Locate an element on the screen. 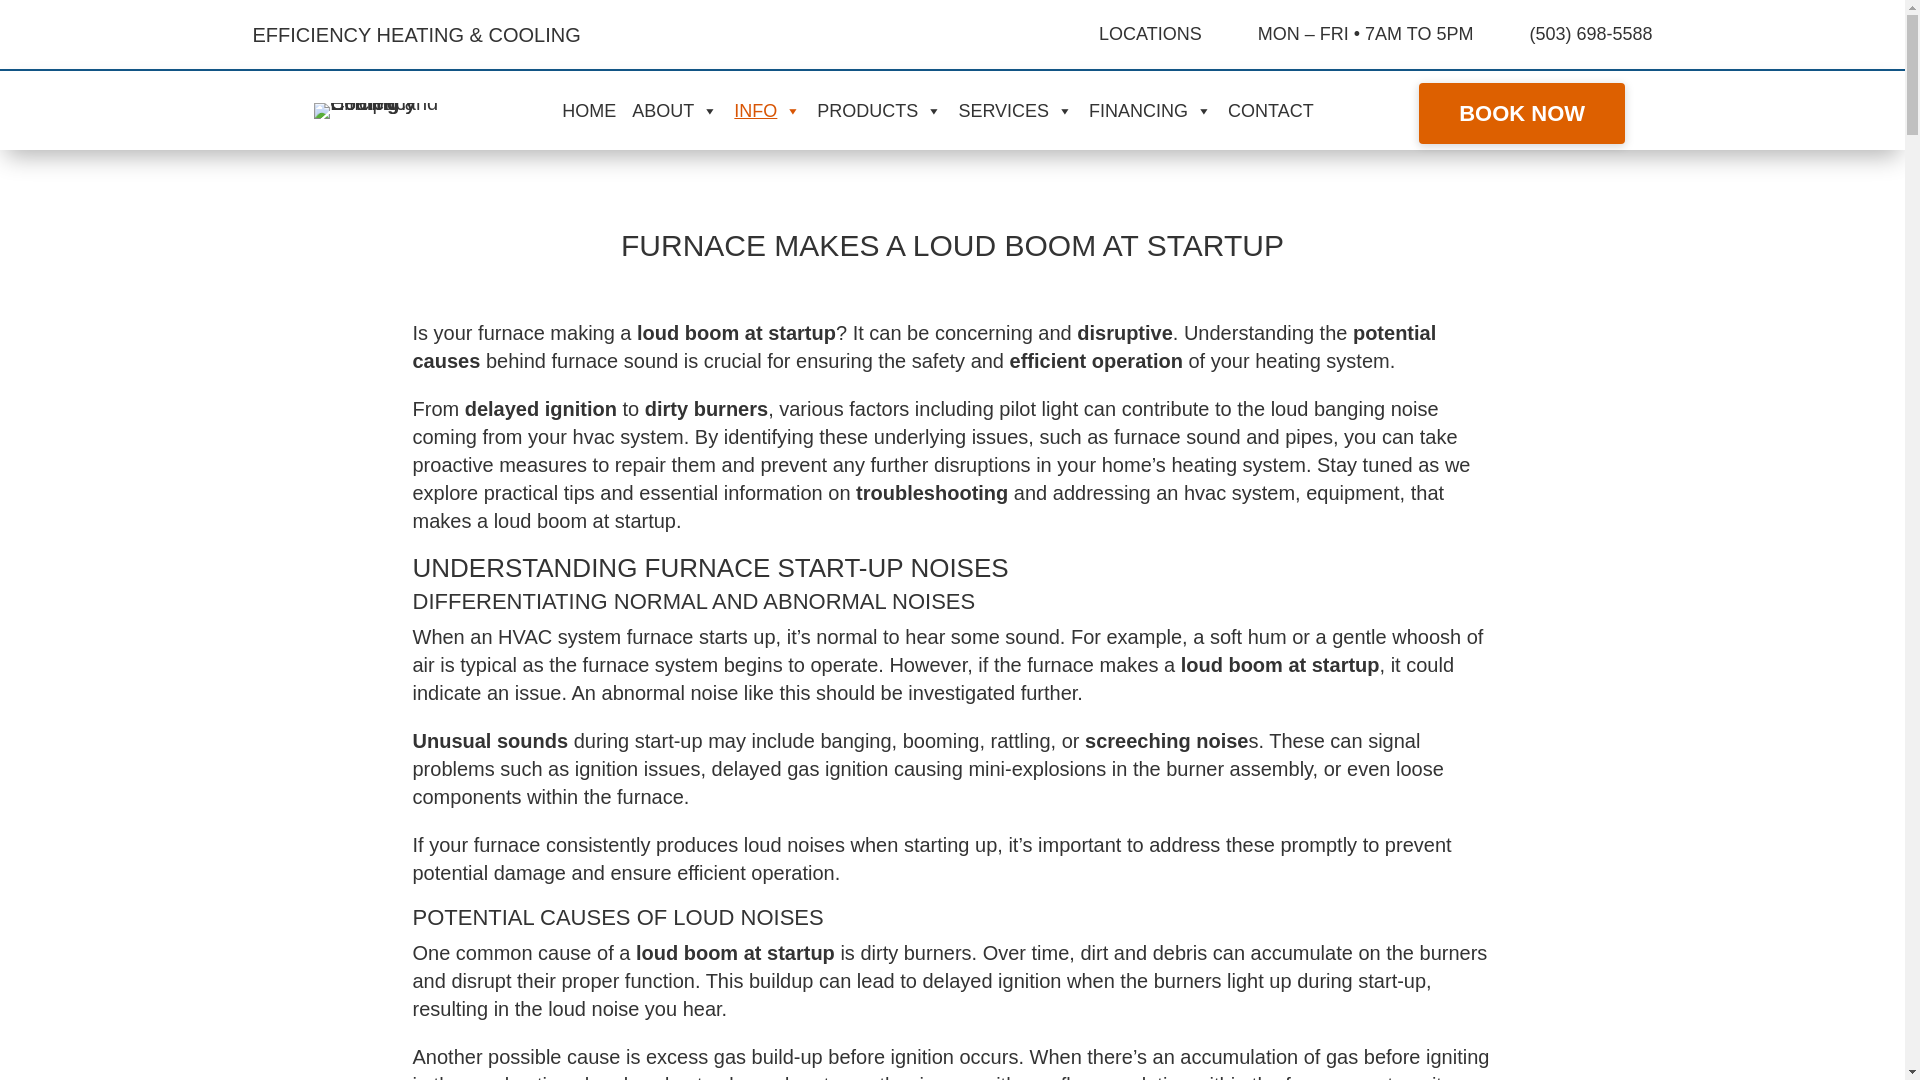  INFO is located at coordinates (772, 110).